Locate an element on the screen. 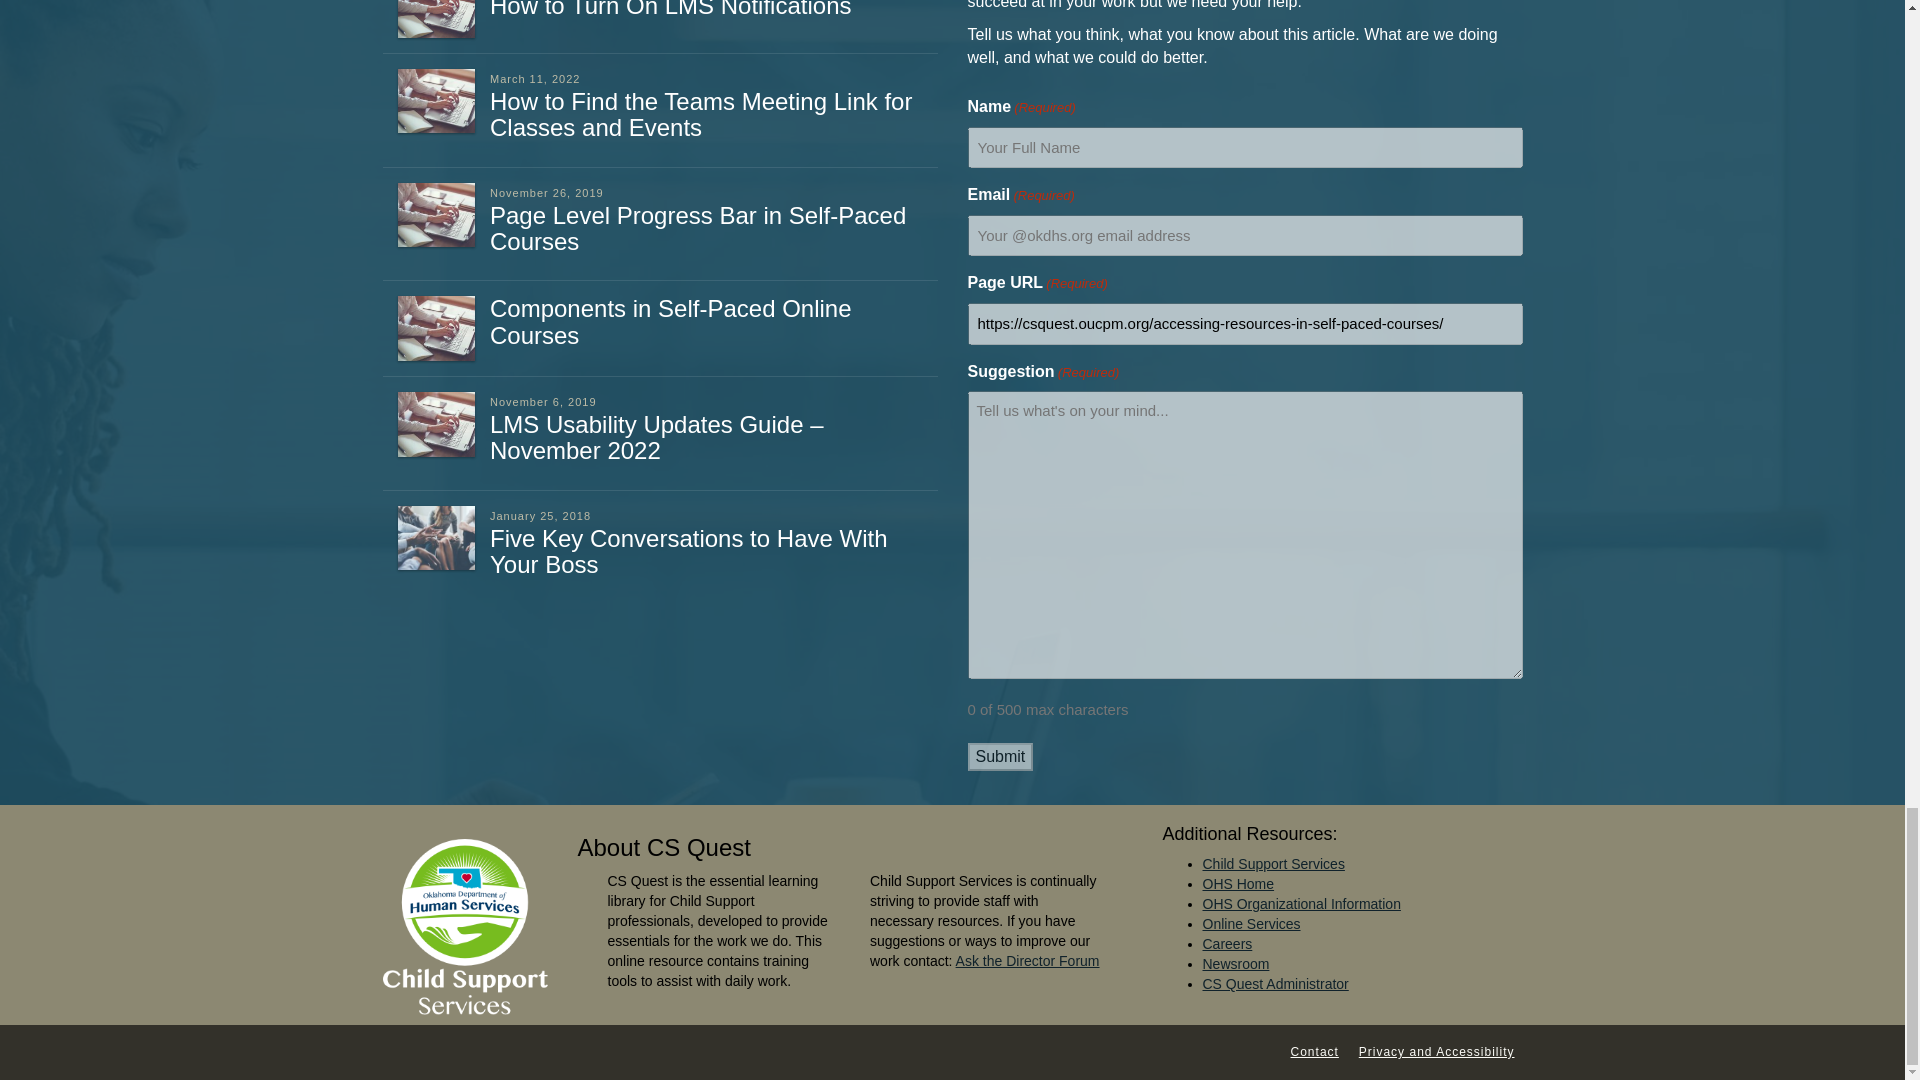 The image size is (1920, 1080). OHS Organizational Information is located at coordinates (1300, 904).